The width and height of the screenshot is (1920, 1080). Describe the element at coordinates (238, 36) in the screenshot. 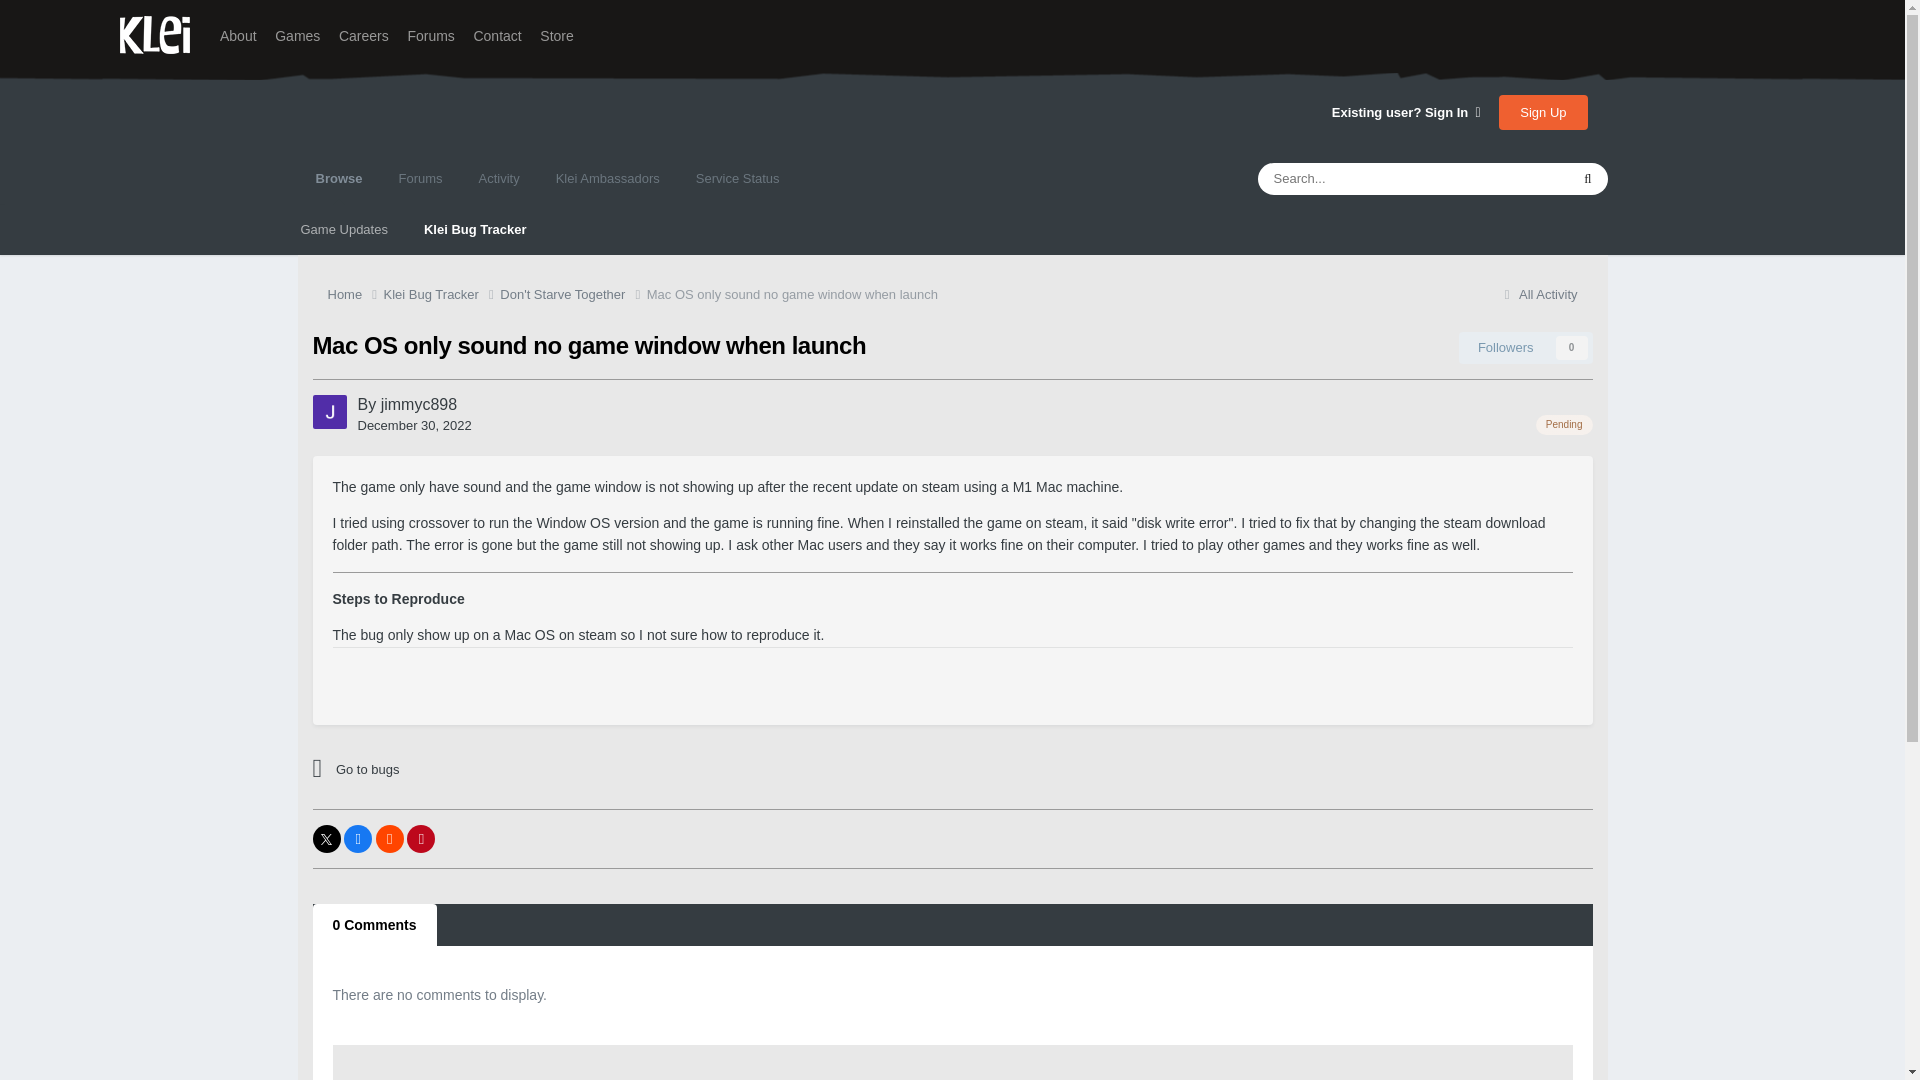

I see `About` at that location.